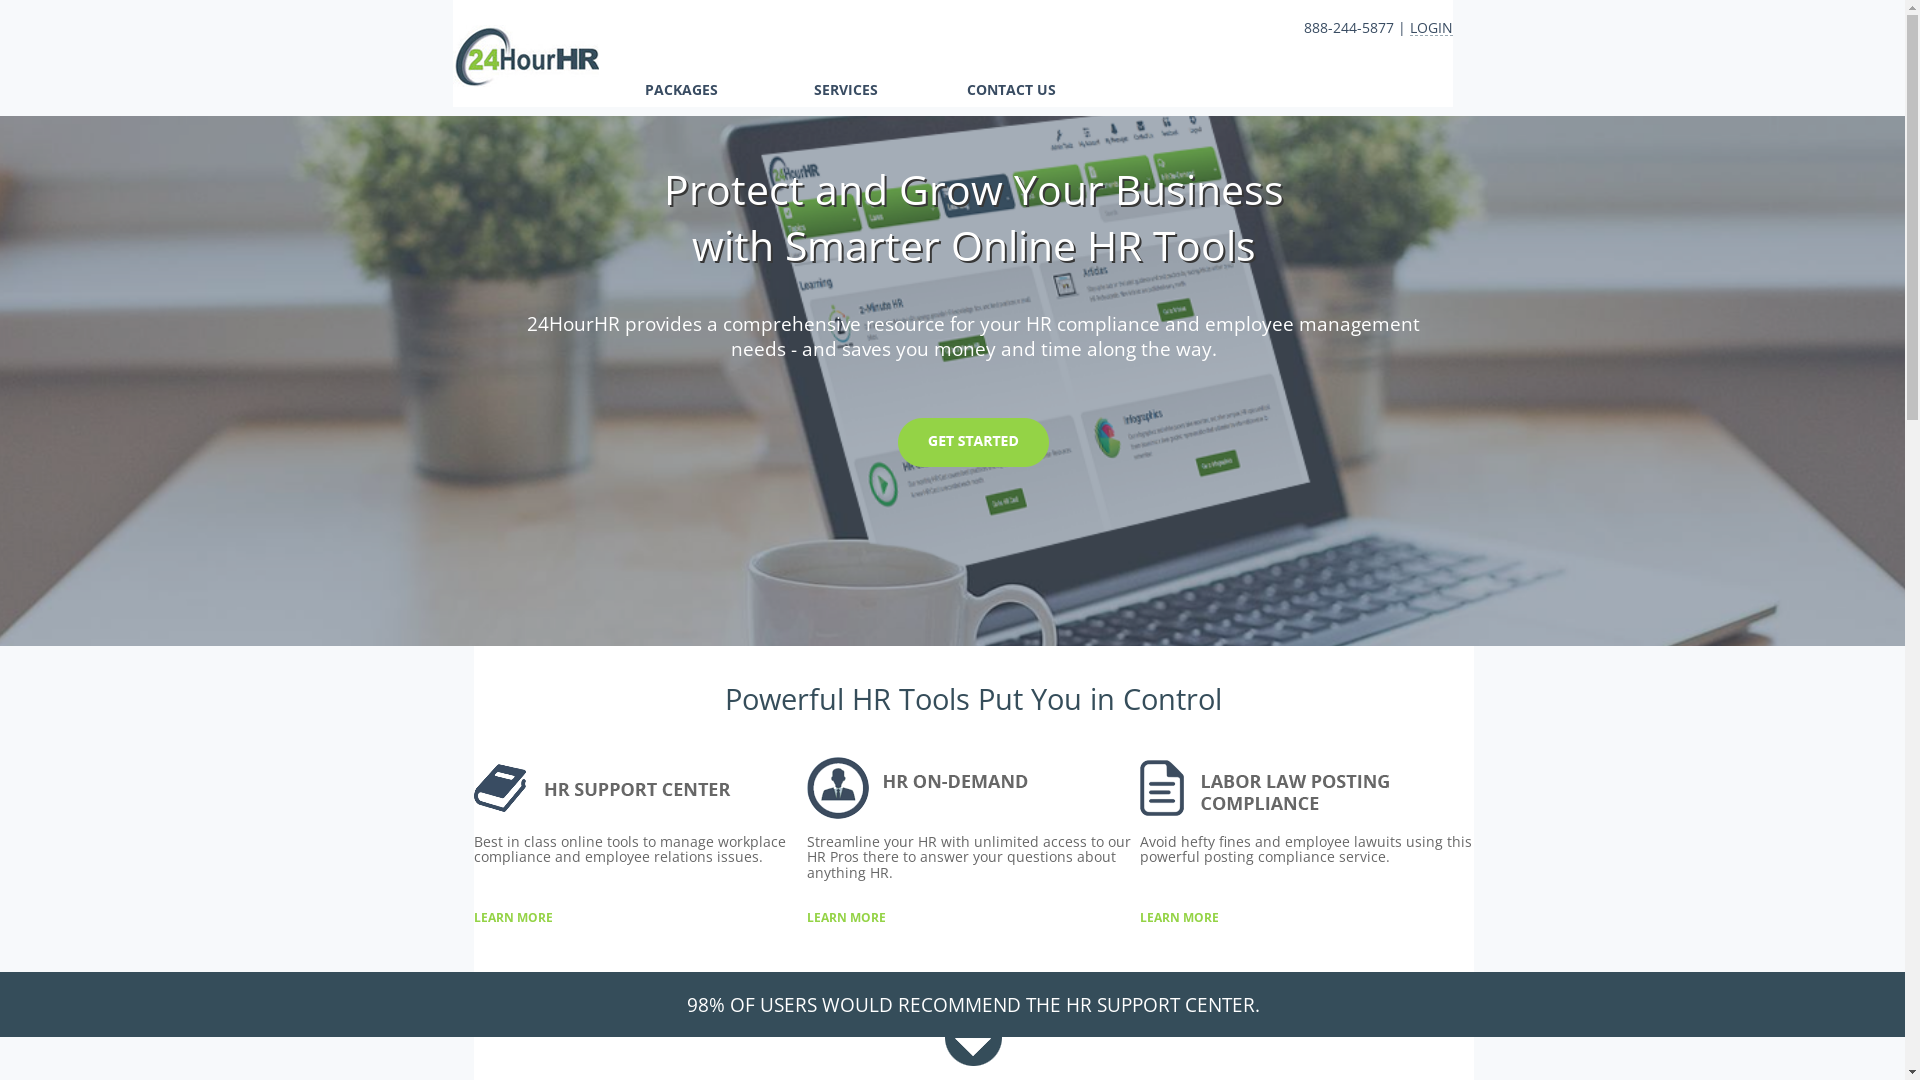  I want to click on 24HourHR, so click(525, 56).